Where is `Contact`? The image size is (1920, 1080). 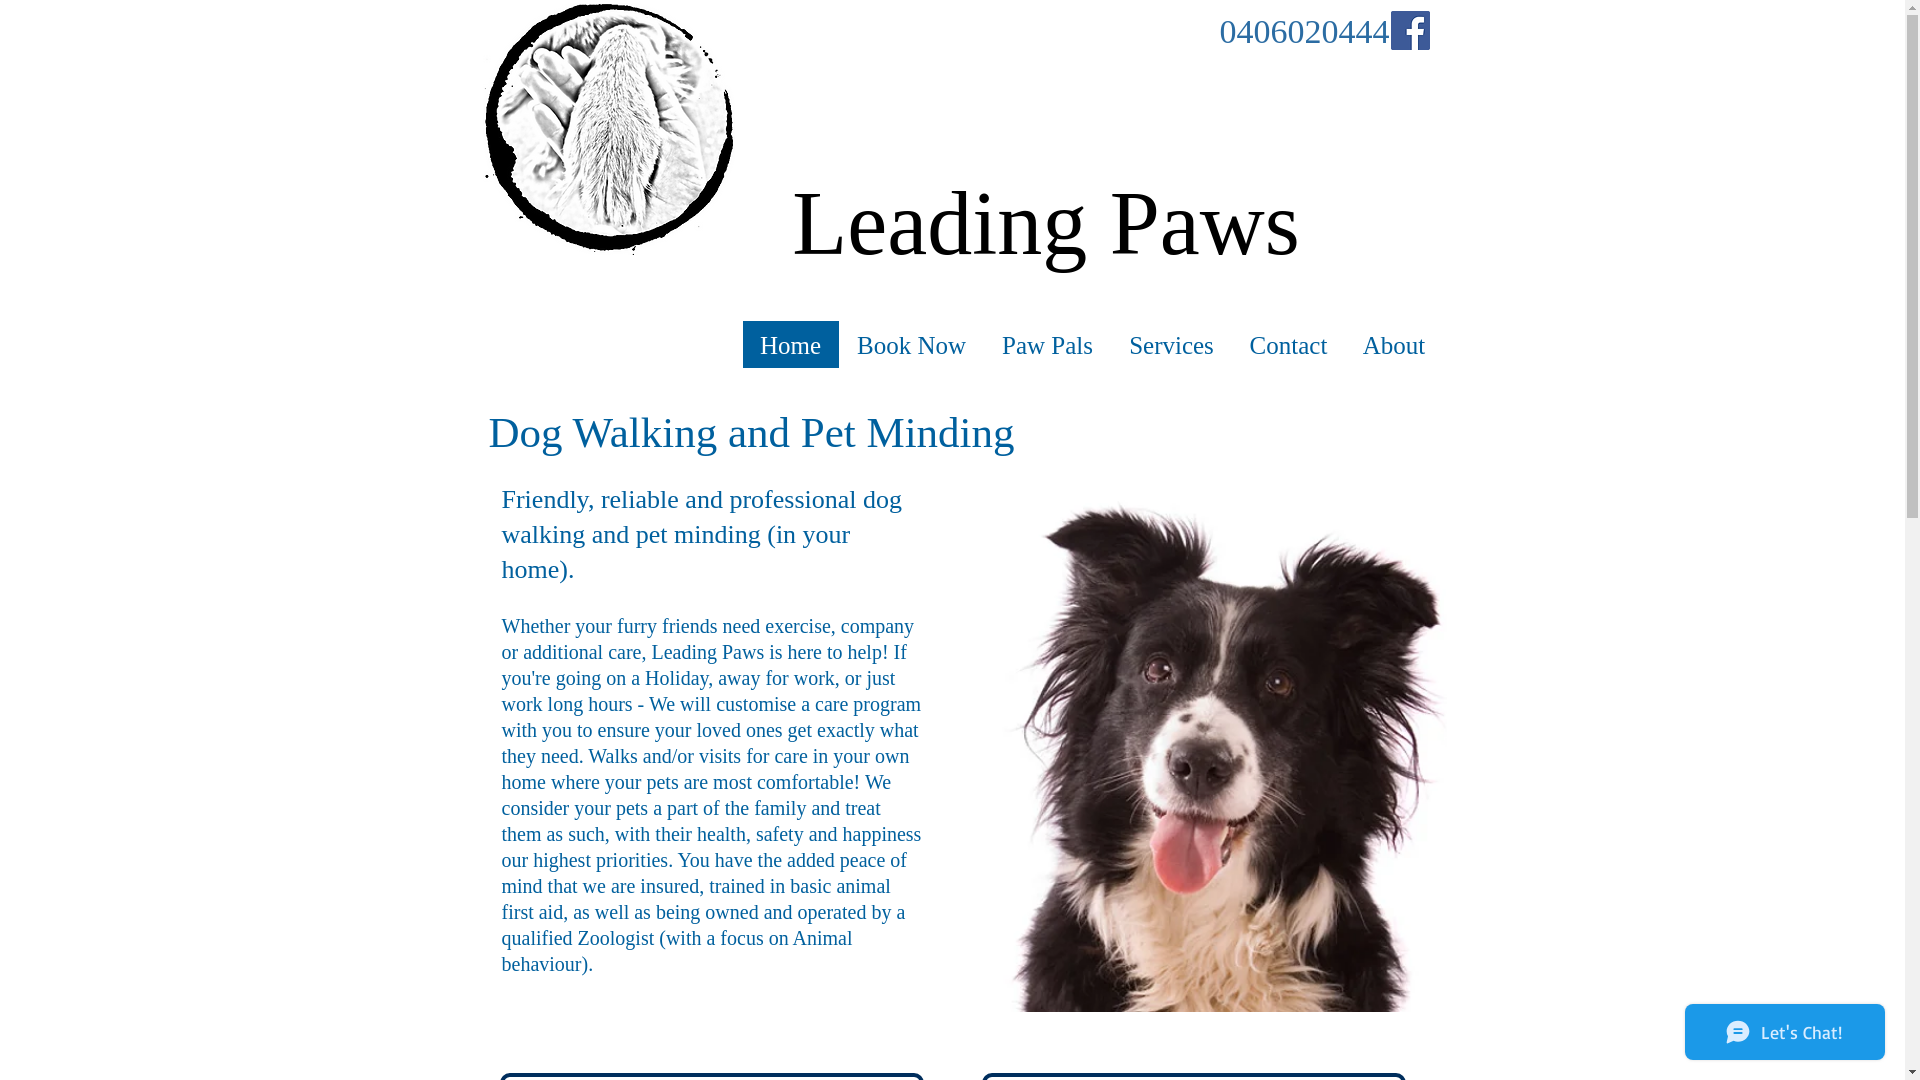 Contact is located at coordinates (1288, 346).